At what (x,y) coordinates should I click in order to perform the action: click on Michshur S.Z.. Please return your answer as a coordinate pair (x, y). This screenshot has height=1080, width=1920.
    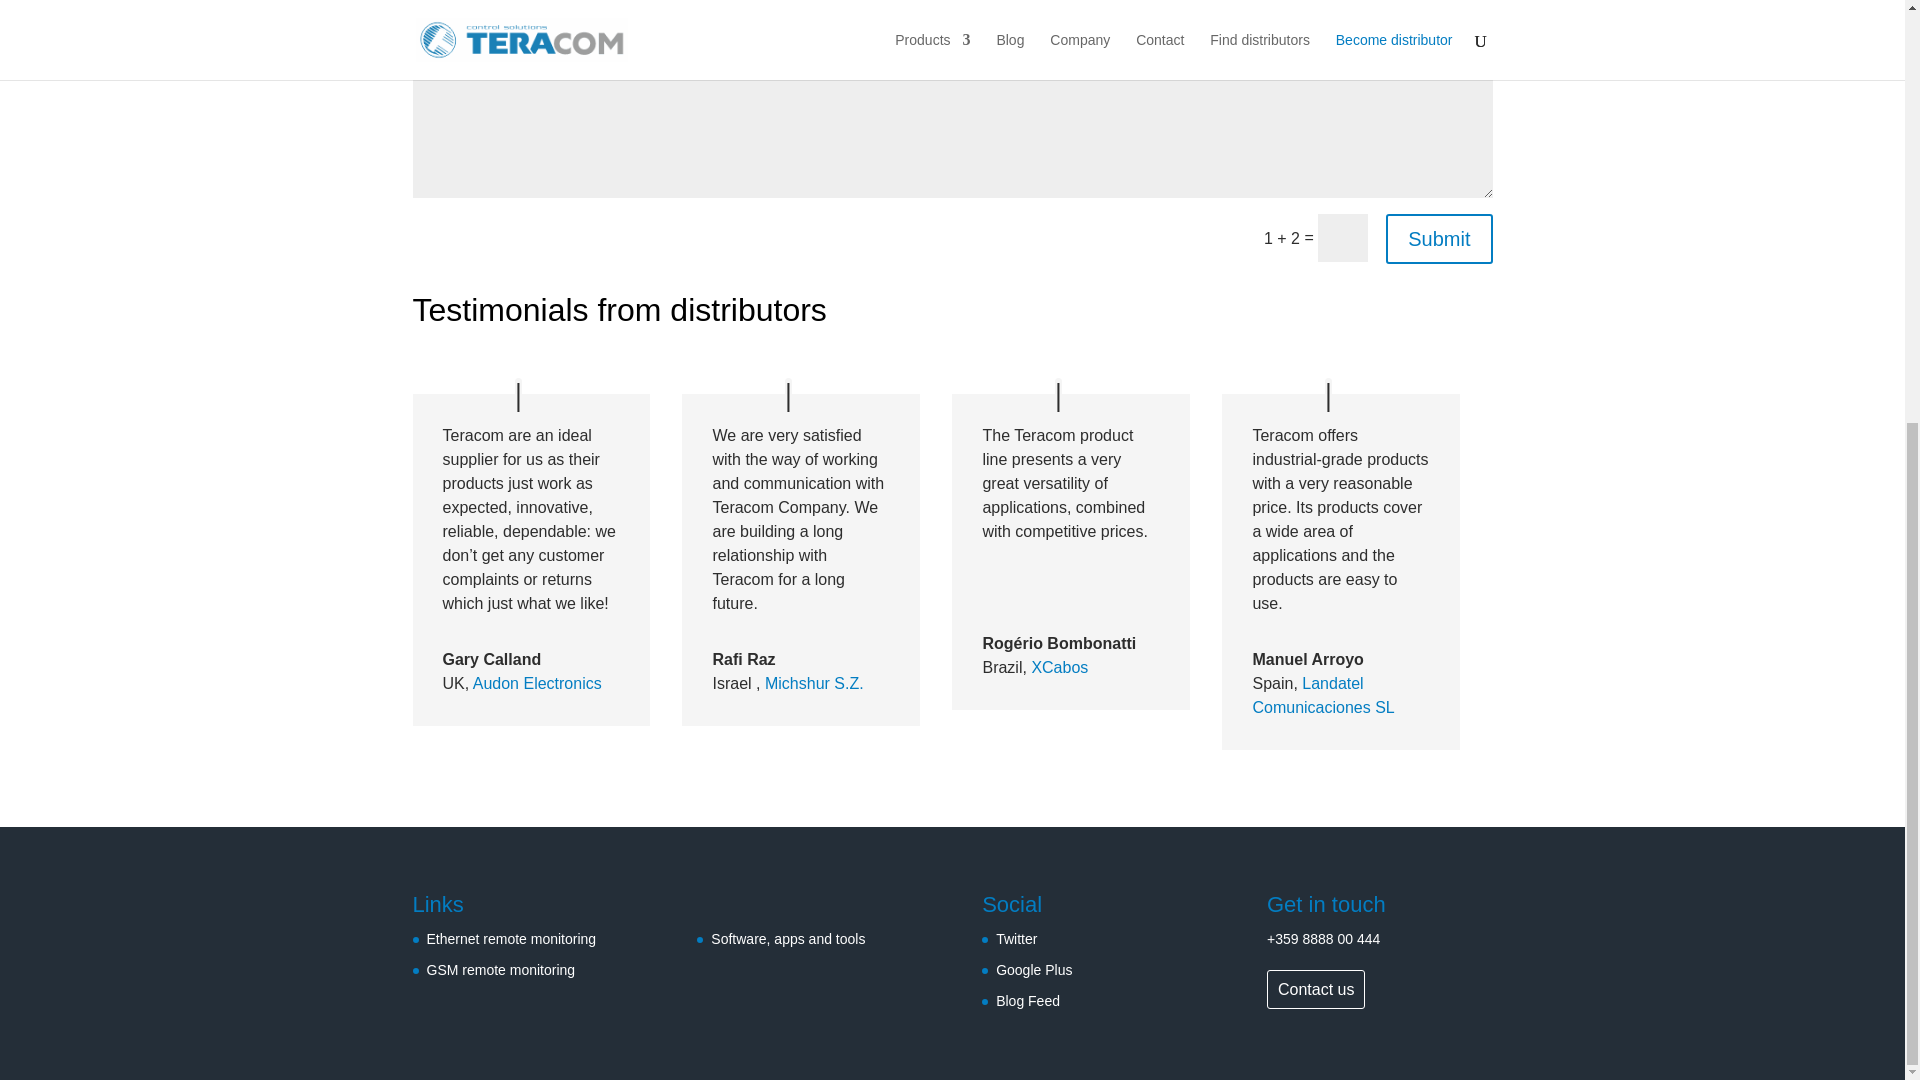
    Looking at the image, I should click on (814, 684).